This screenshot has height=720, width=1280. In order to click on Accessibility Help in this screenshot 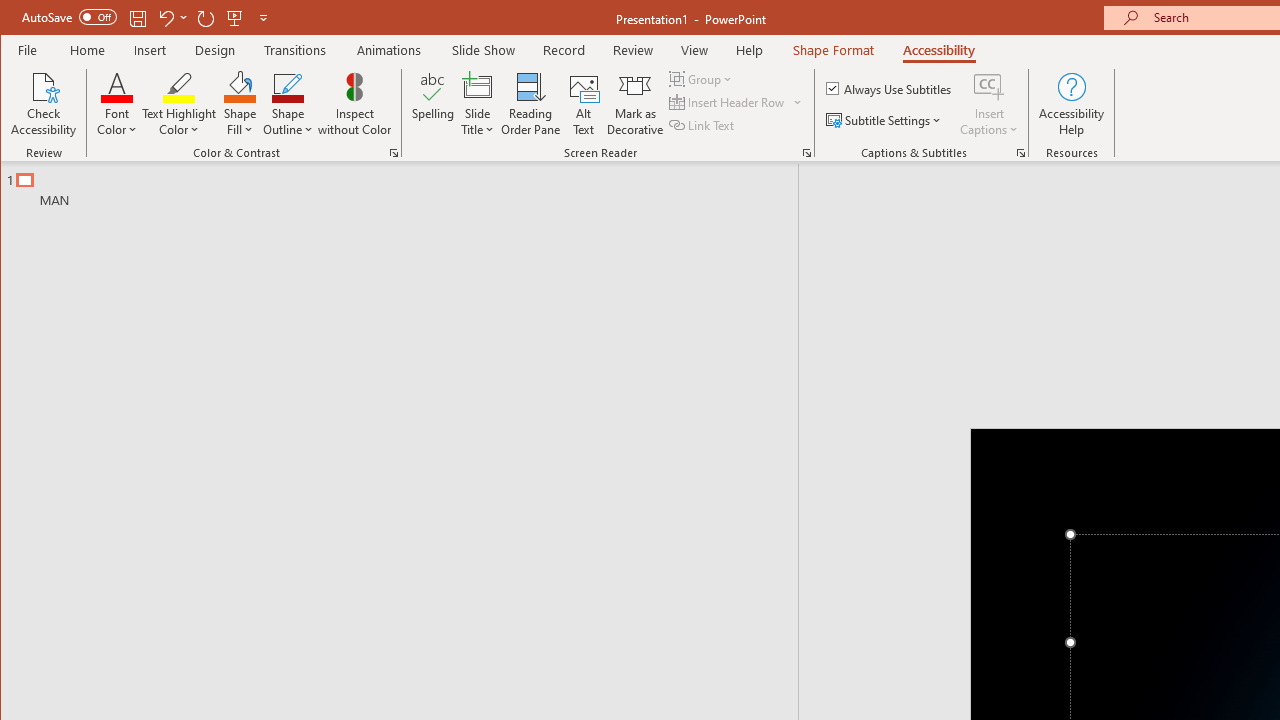, I will do `click(1072, 104)`.